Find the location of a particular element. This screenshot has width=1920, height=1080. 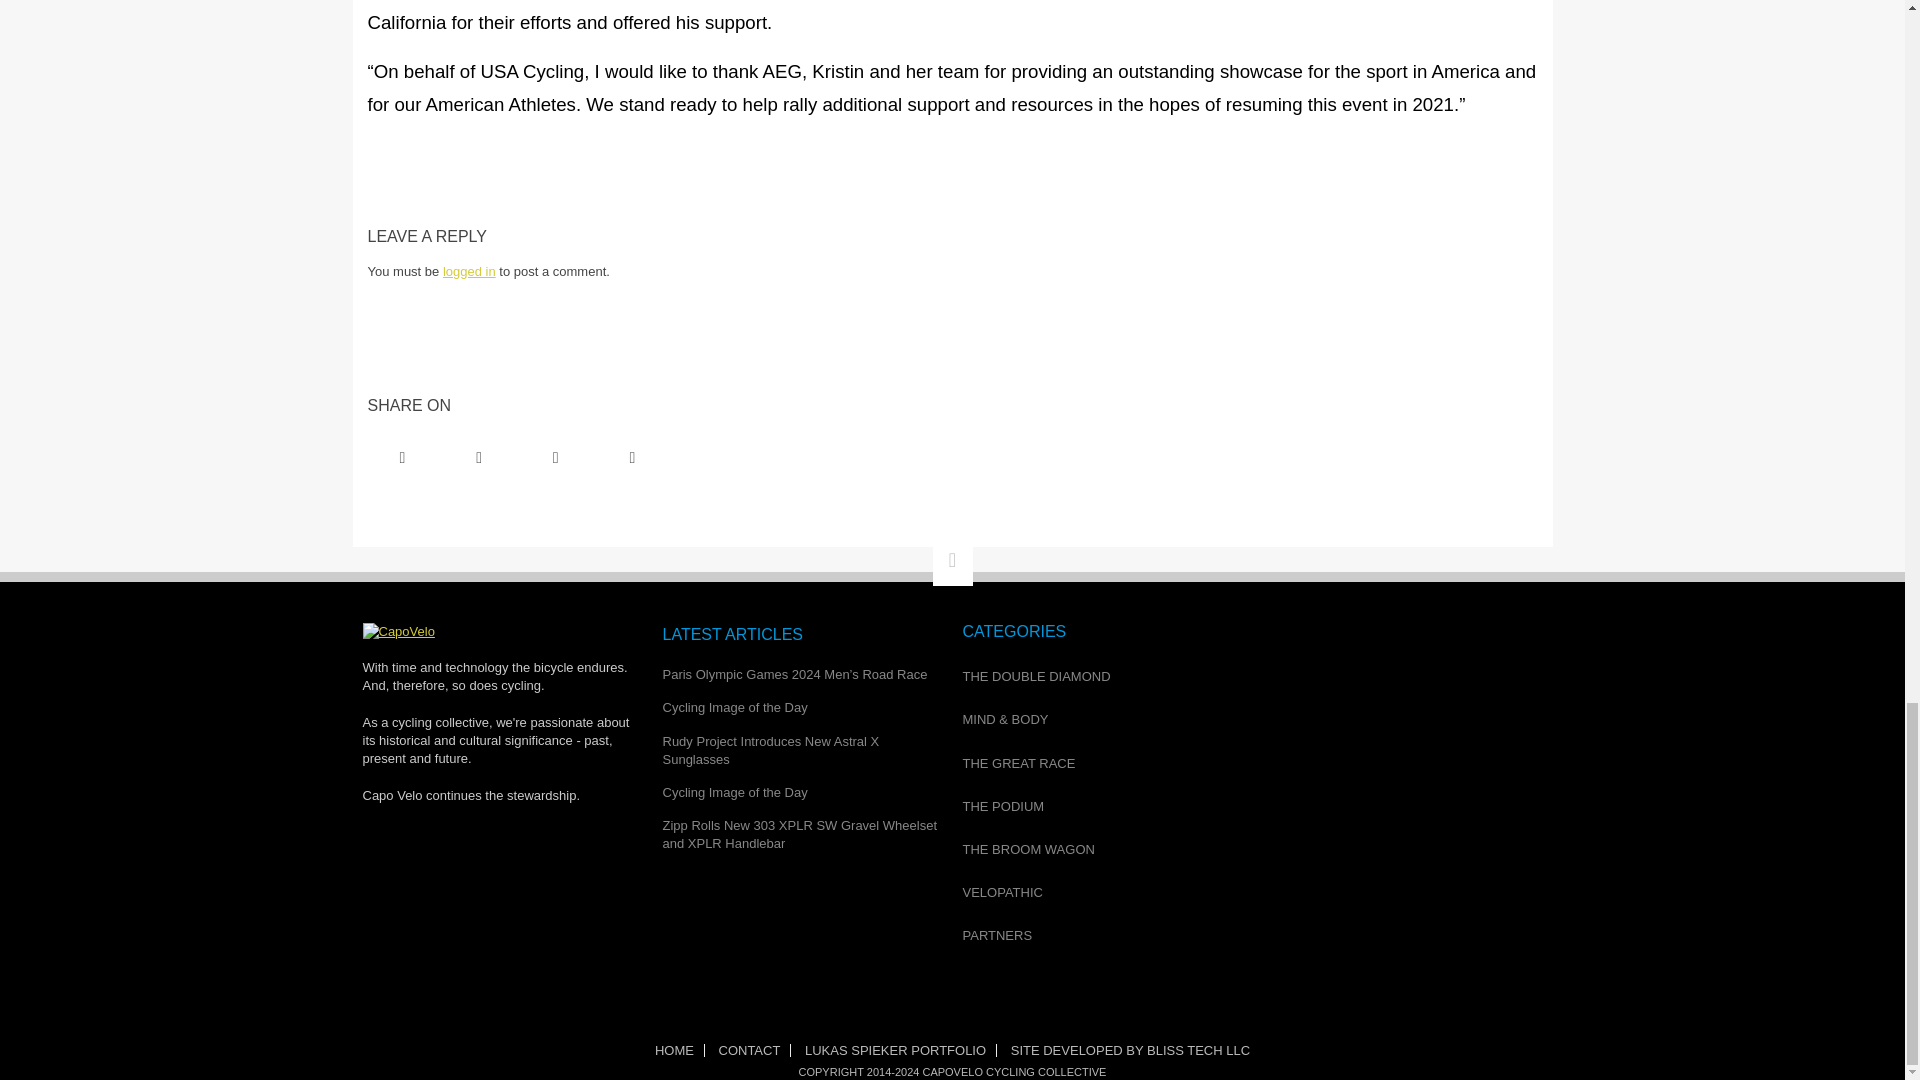

Pinterest is located at coordinates (556, 458).